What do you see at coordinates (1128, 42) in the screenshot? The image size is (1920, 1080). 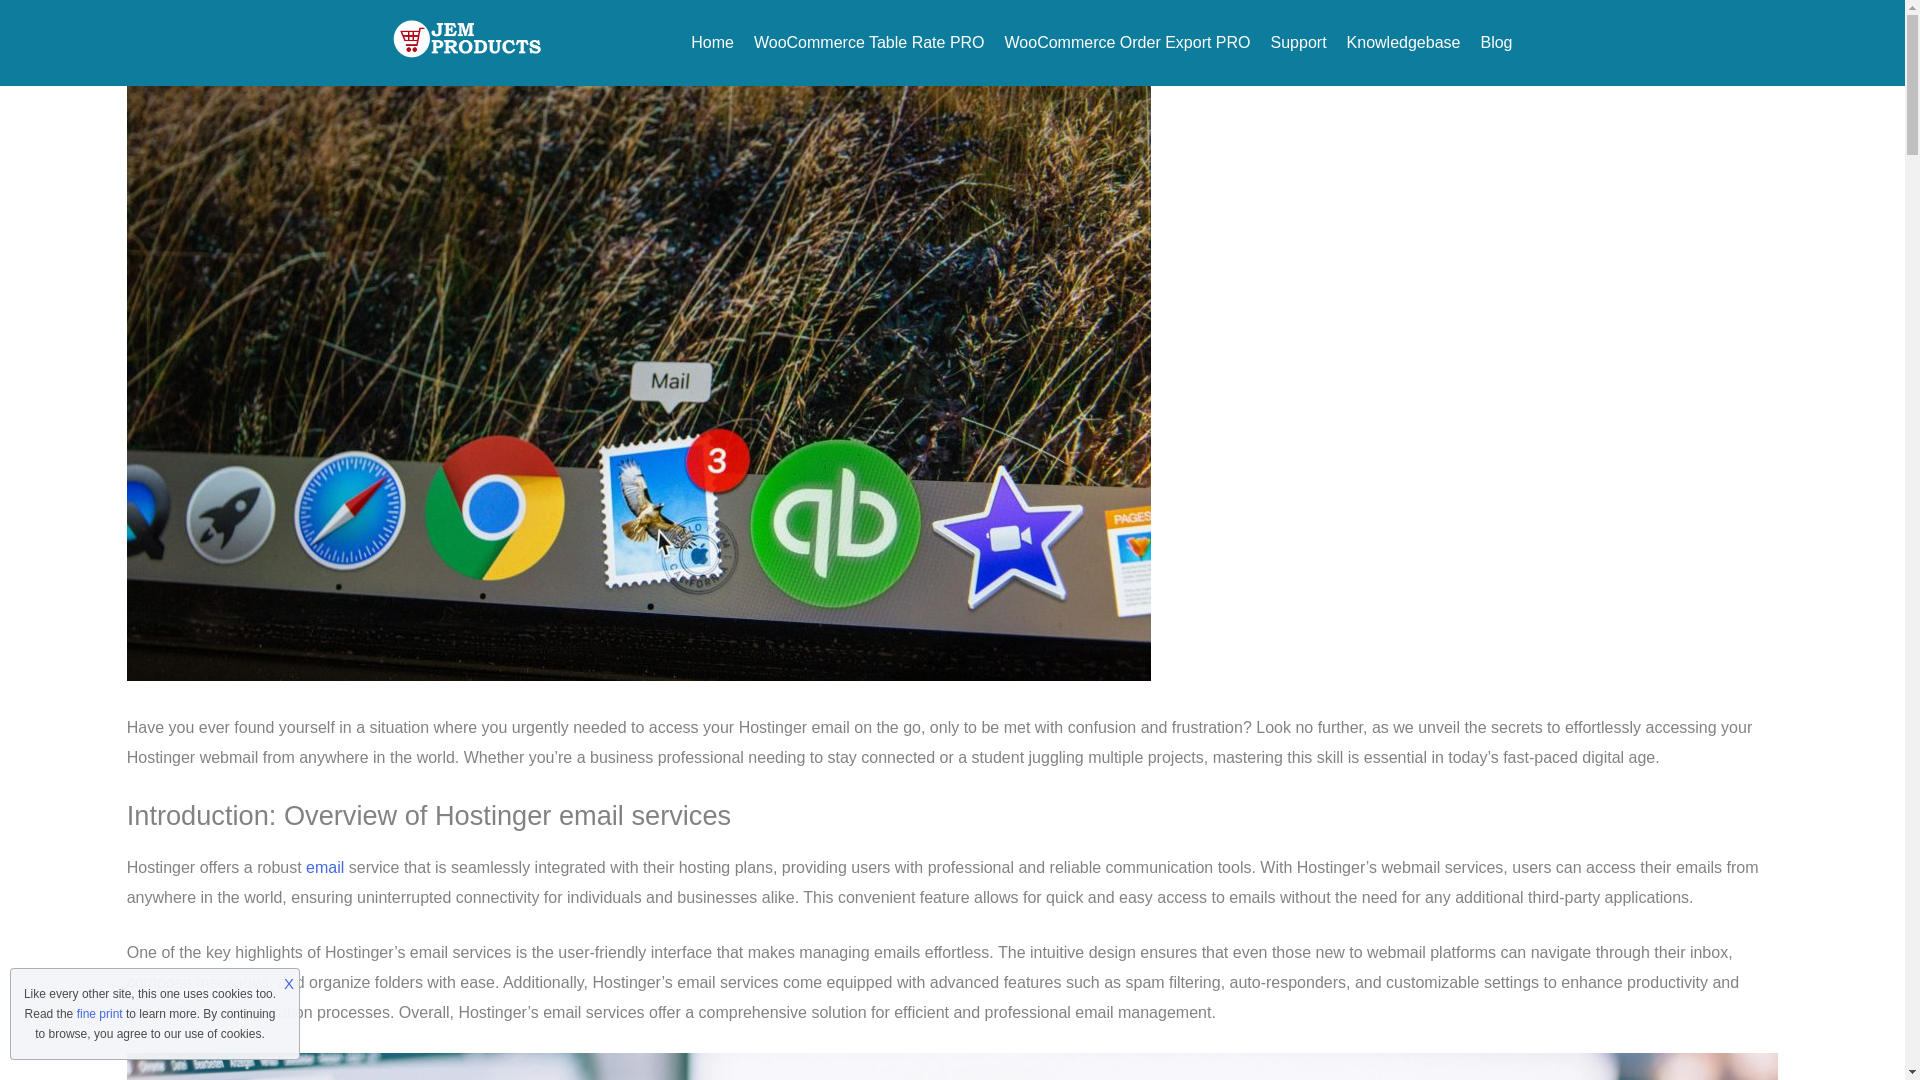 I see `WooCommerce Order Export PRO` at bounding box center [1128, 42].